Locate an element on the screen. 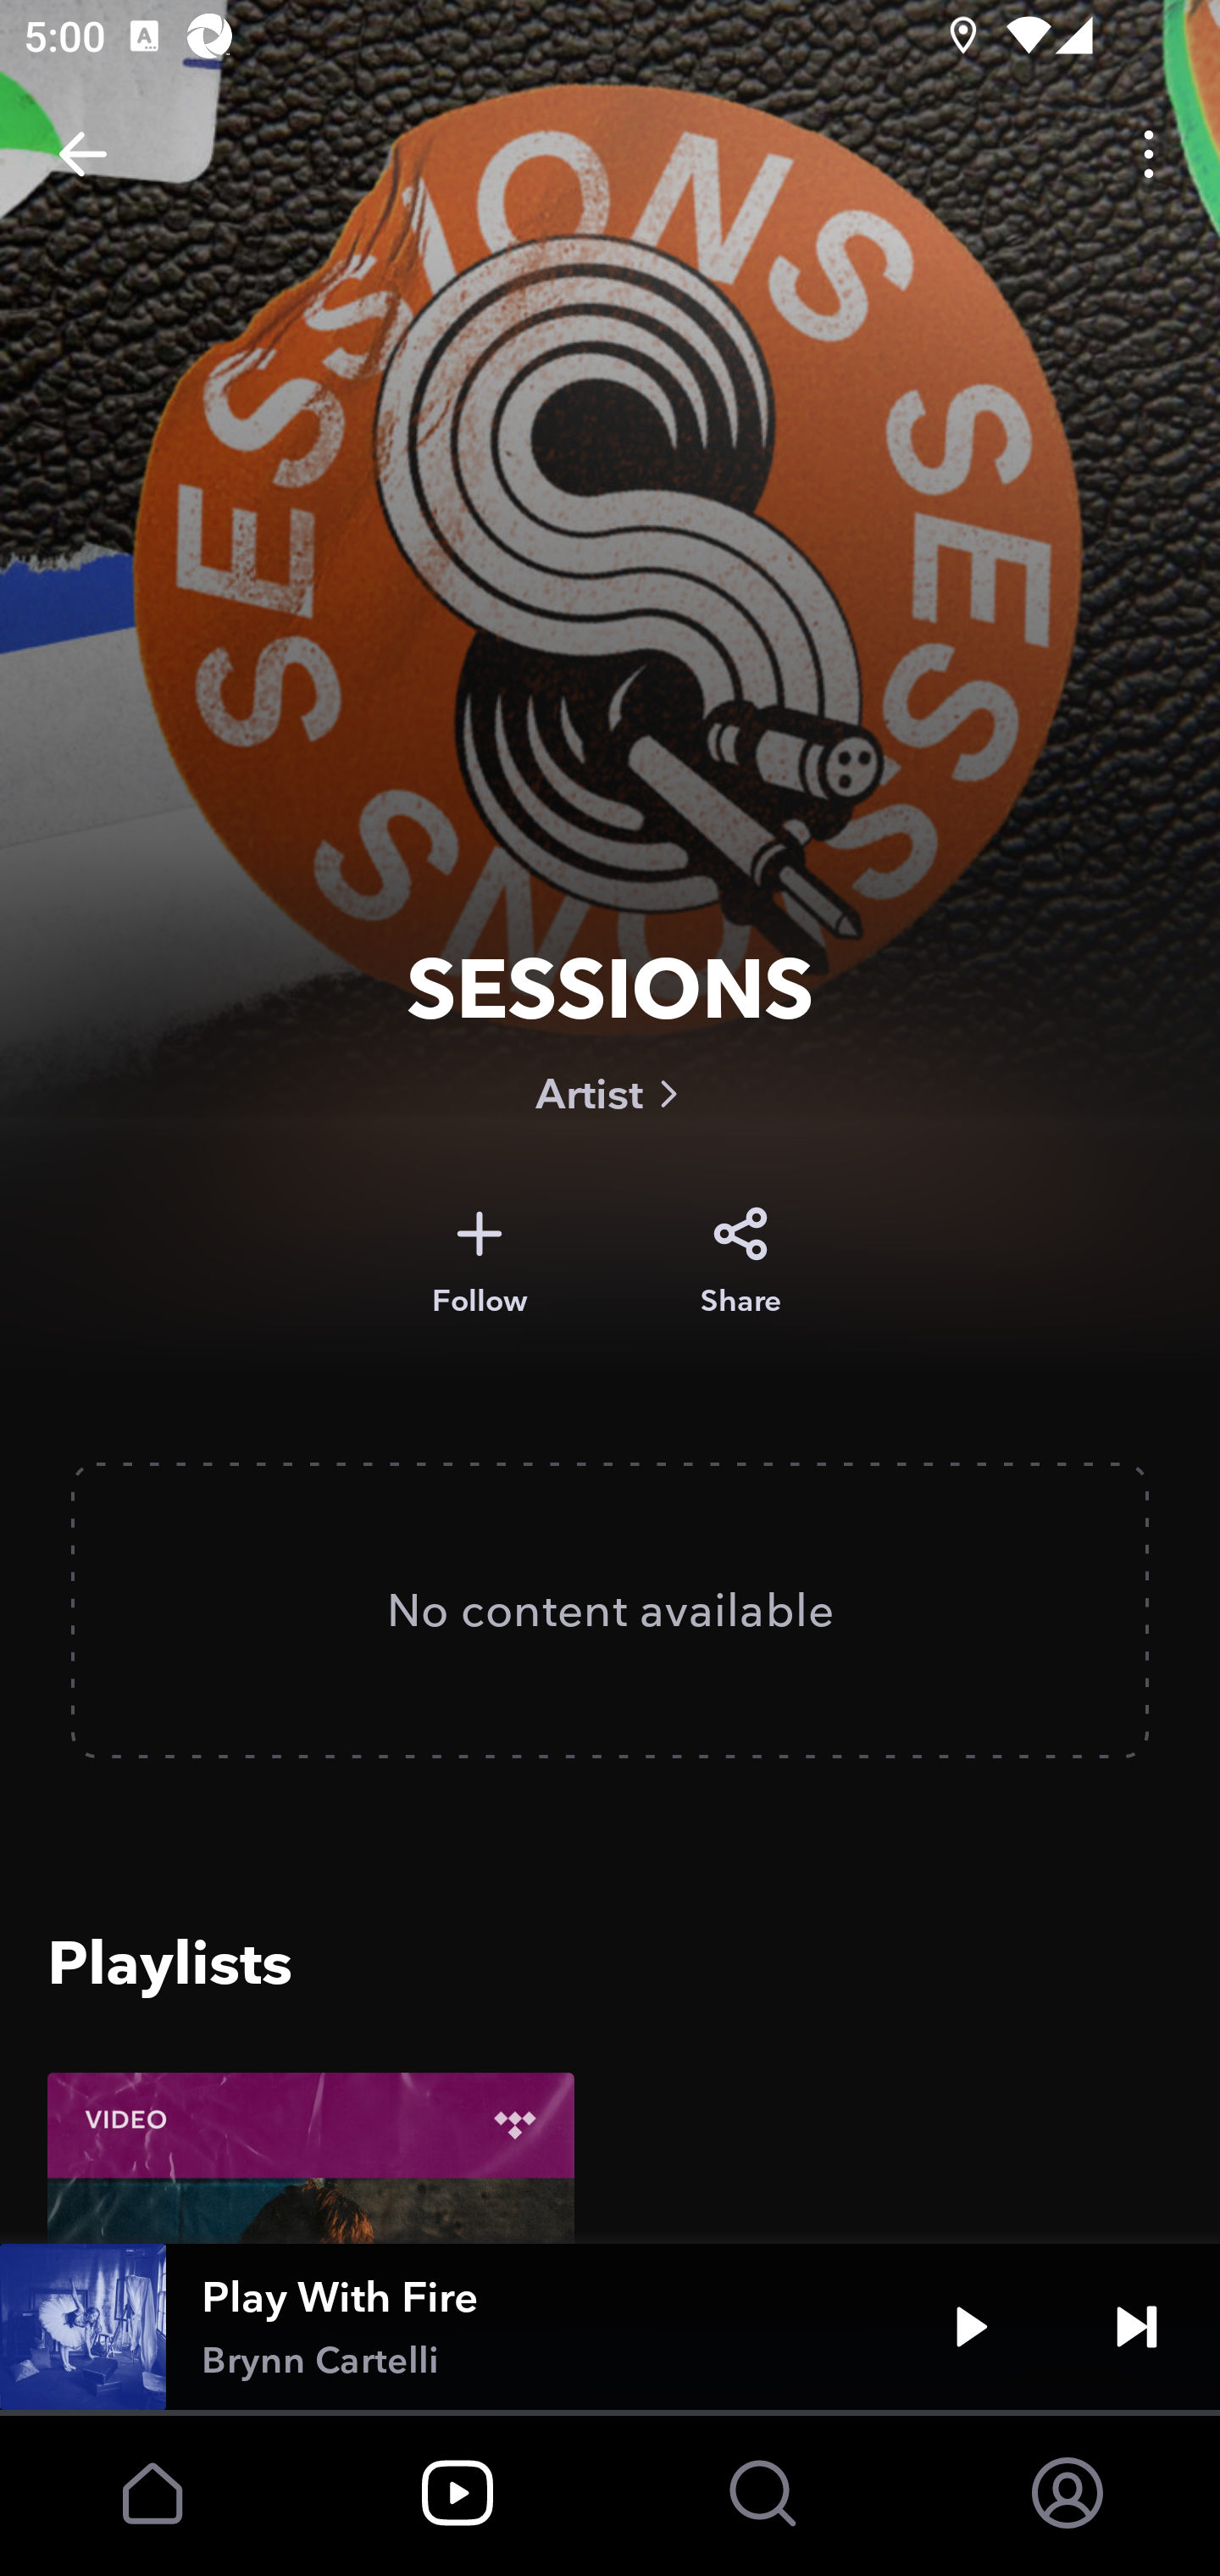 The width and height of the screenshot is (1220, 2576). Play is located at coordinates (971, 2327).